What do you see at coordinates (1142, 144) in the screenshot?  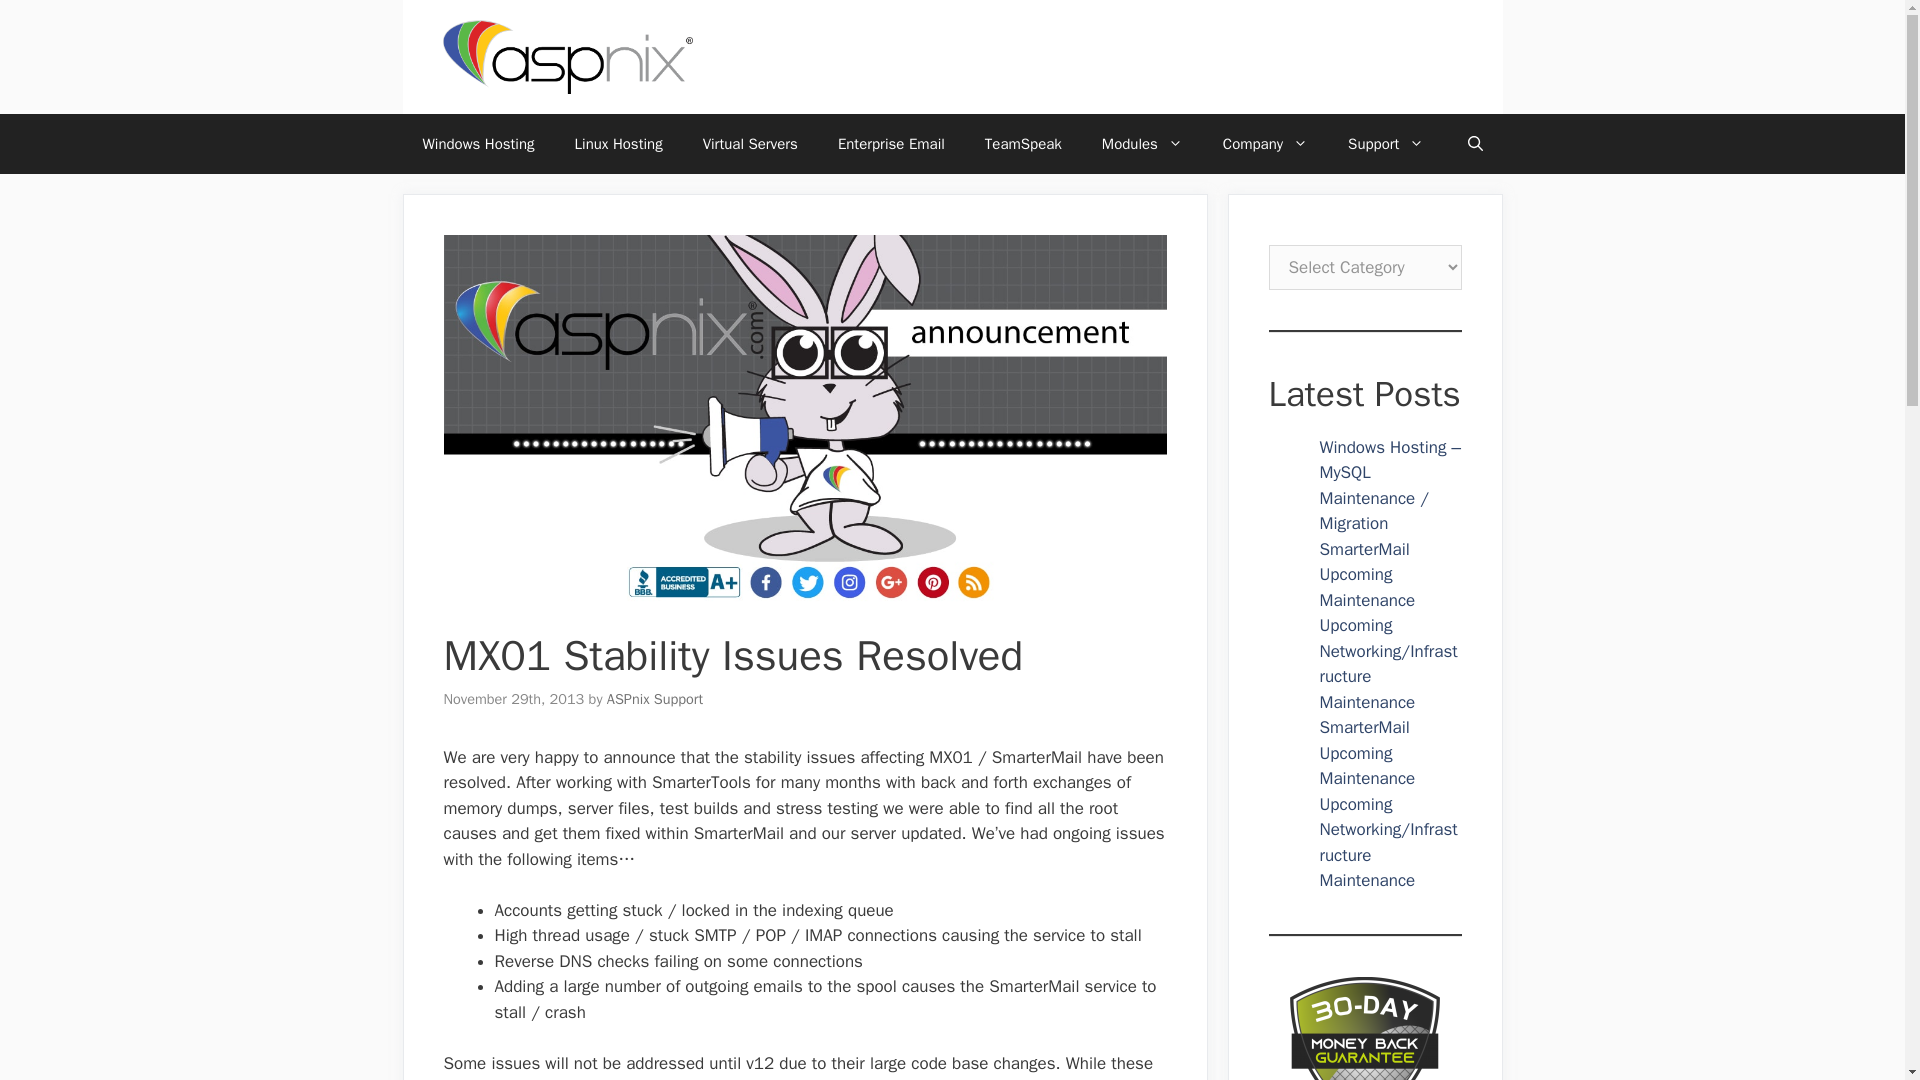 I see `WHMCS Modules` at bounding box center [1142, 144].